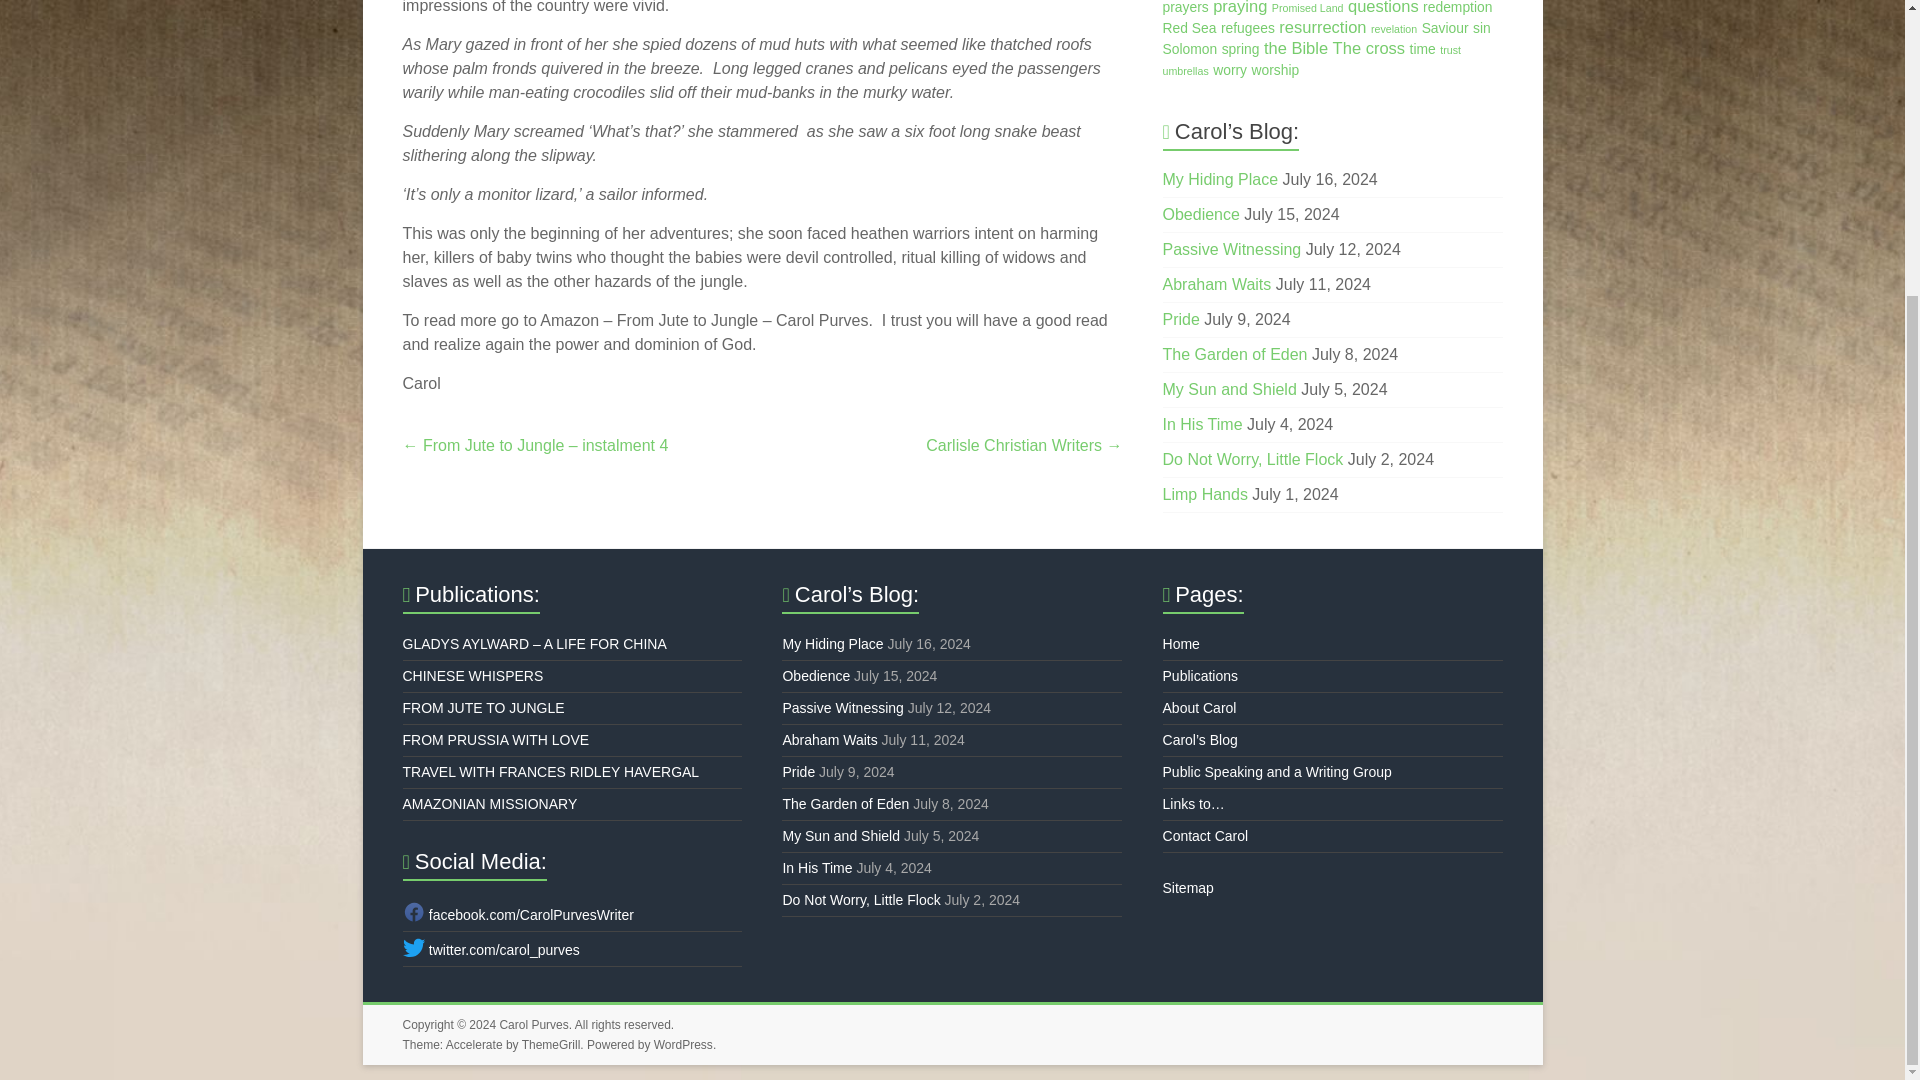 This screenshot has height=1080, width=1920. Describe the element at coordinates (474, 1044) in the screenshot. I see `Accelerate` at that location.